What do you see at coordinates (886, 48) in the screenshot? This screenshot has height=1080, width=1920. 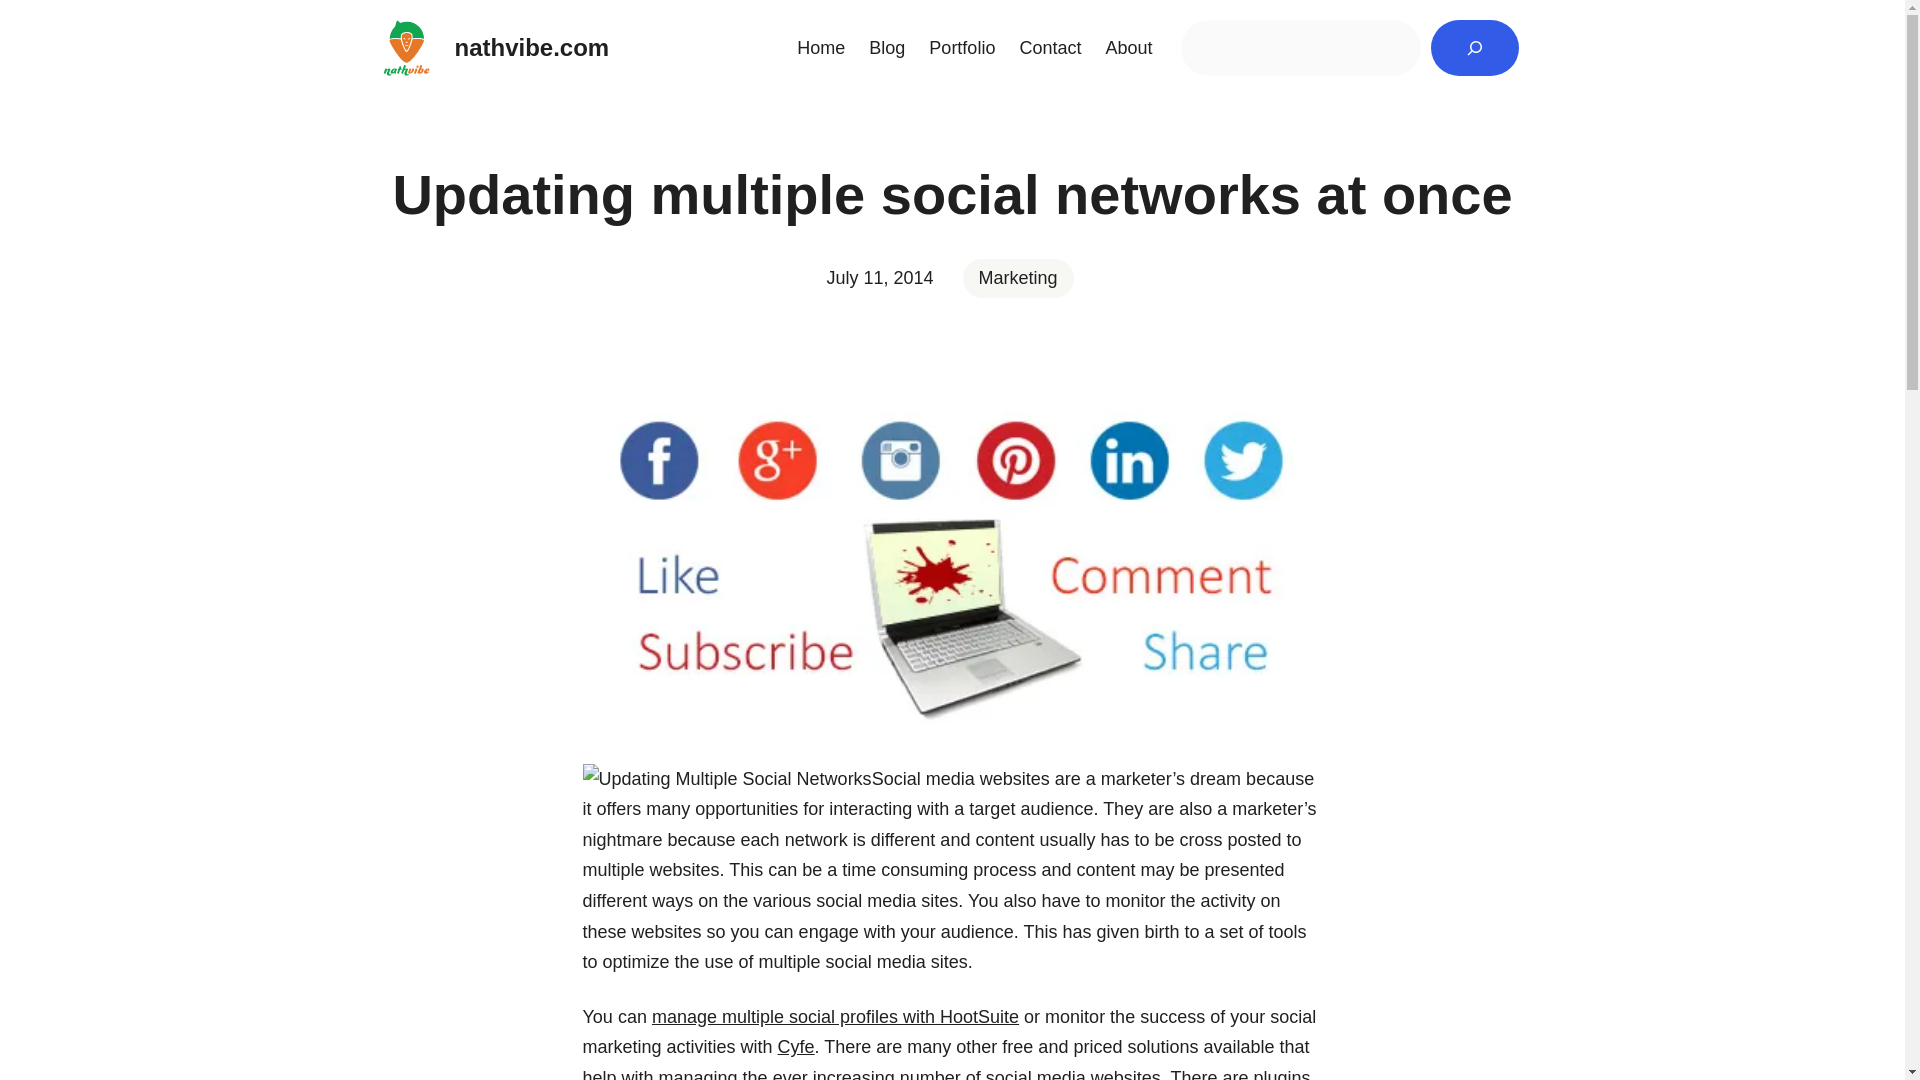 I see `Blog` at bounding box center [886, 48].